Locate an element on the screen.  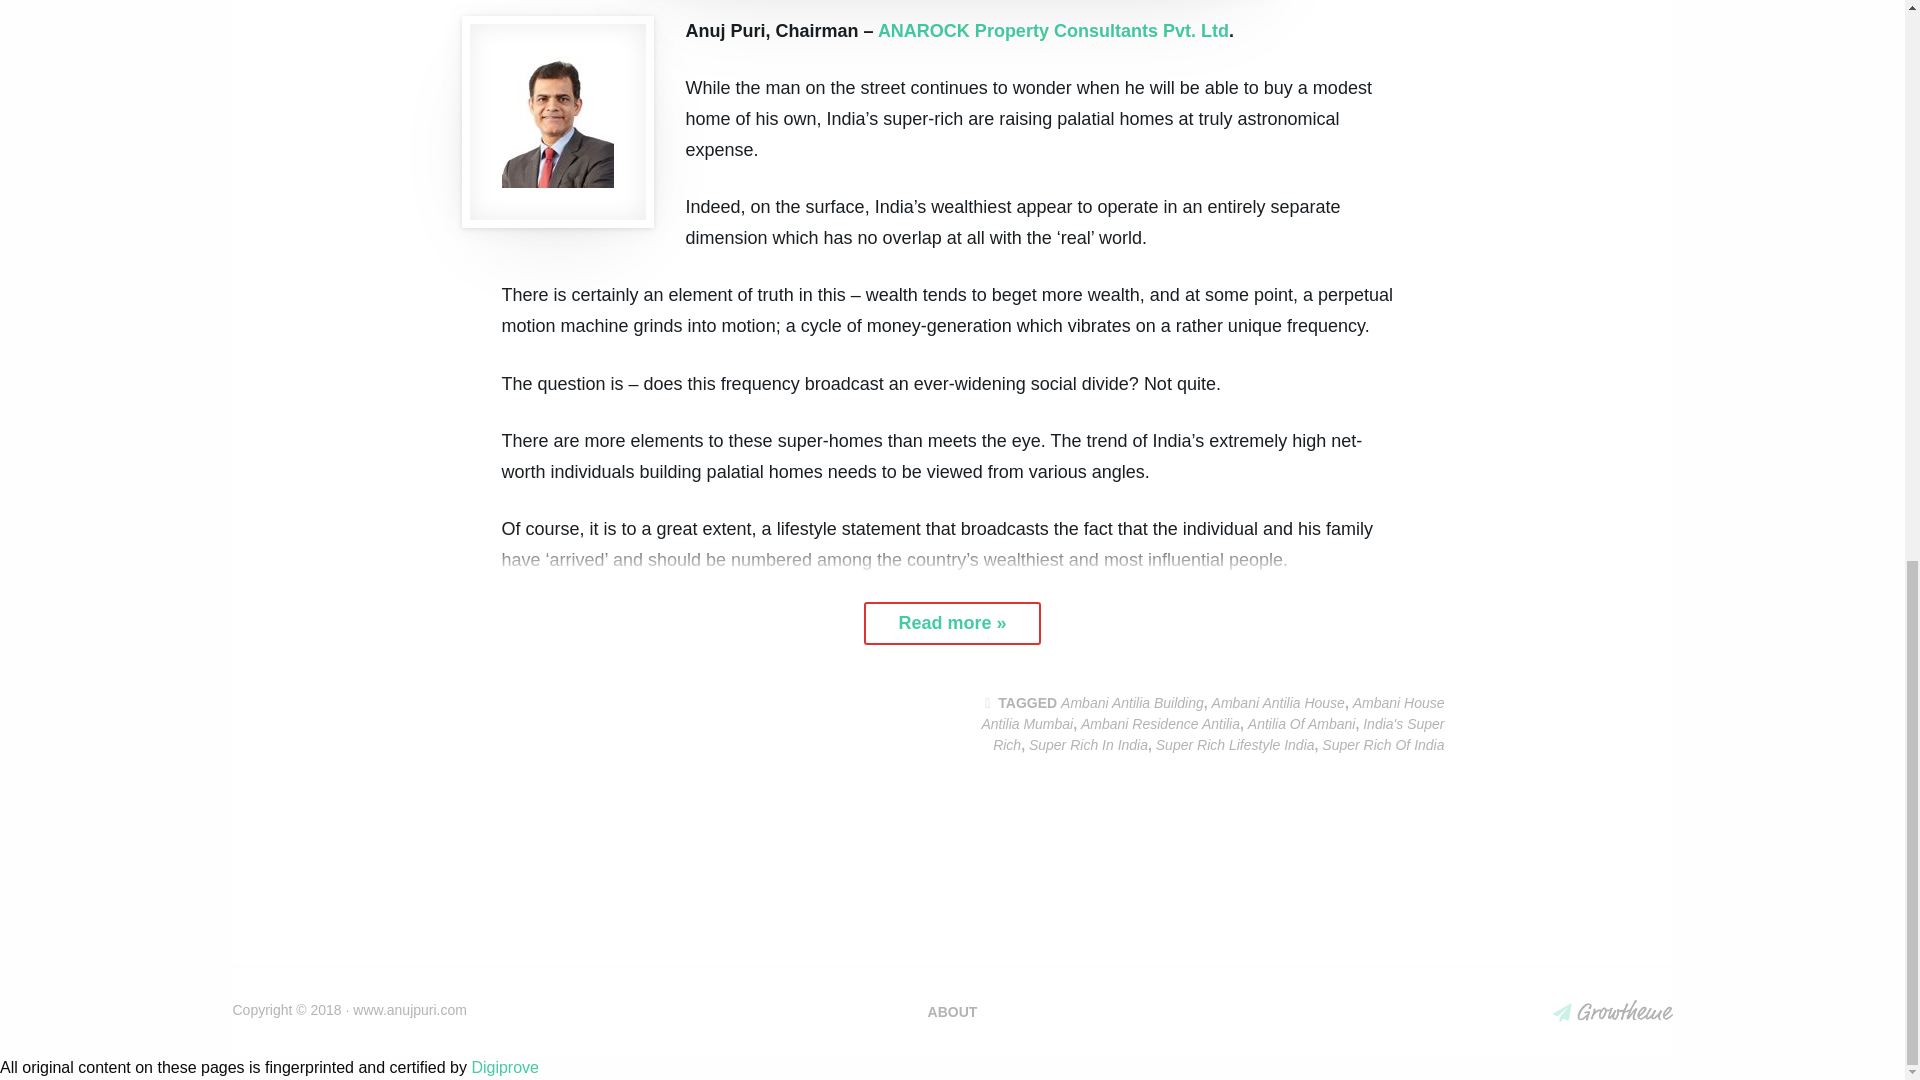
Ambani Antilia Building is located at coordinates (1132, 702).